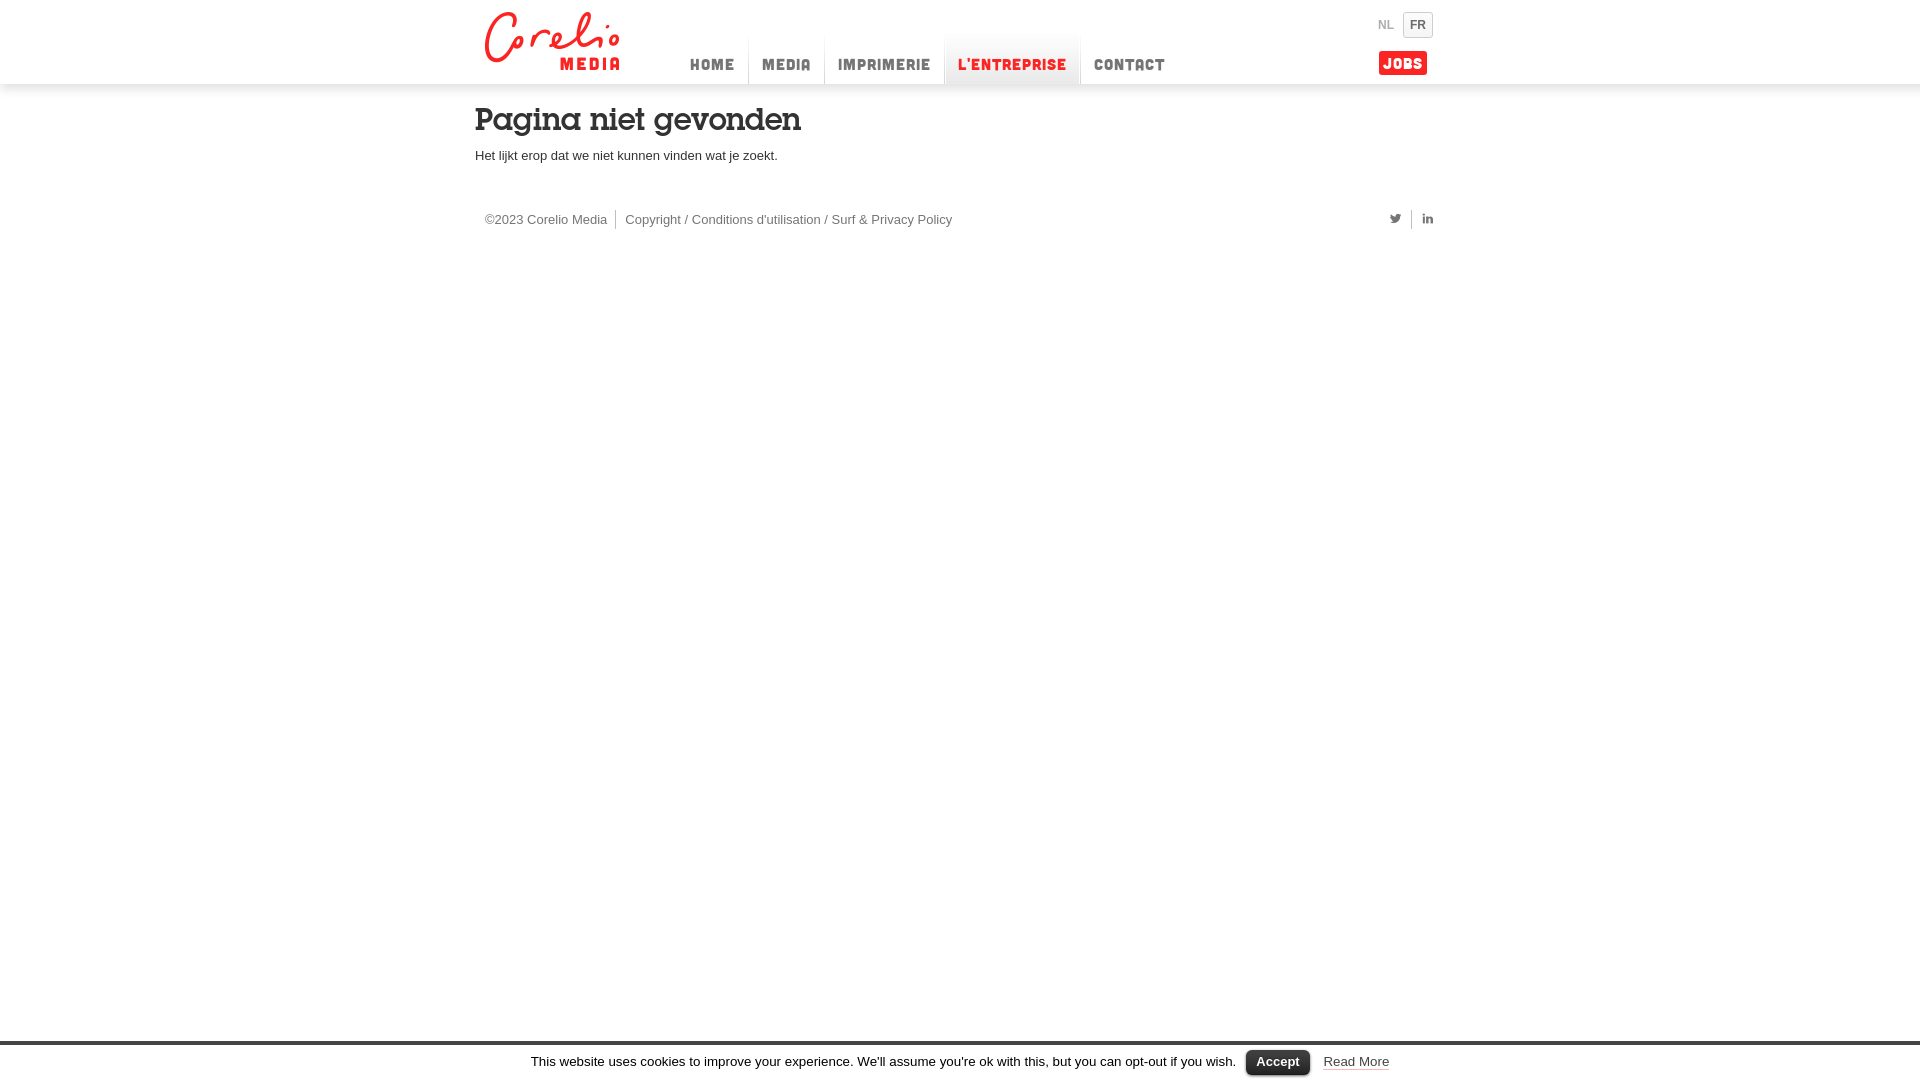  What do you see at coordinates (1403, 63) in the screenshot?
I see `JOBS` at bounding box center [1403, 63].